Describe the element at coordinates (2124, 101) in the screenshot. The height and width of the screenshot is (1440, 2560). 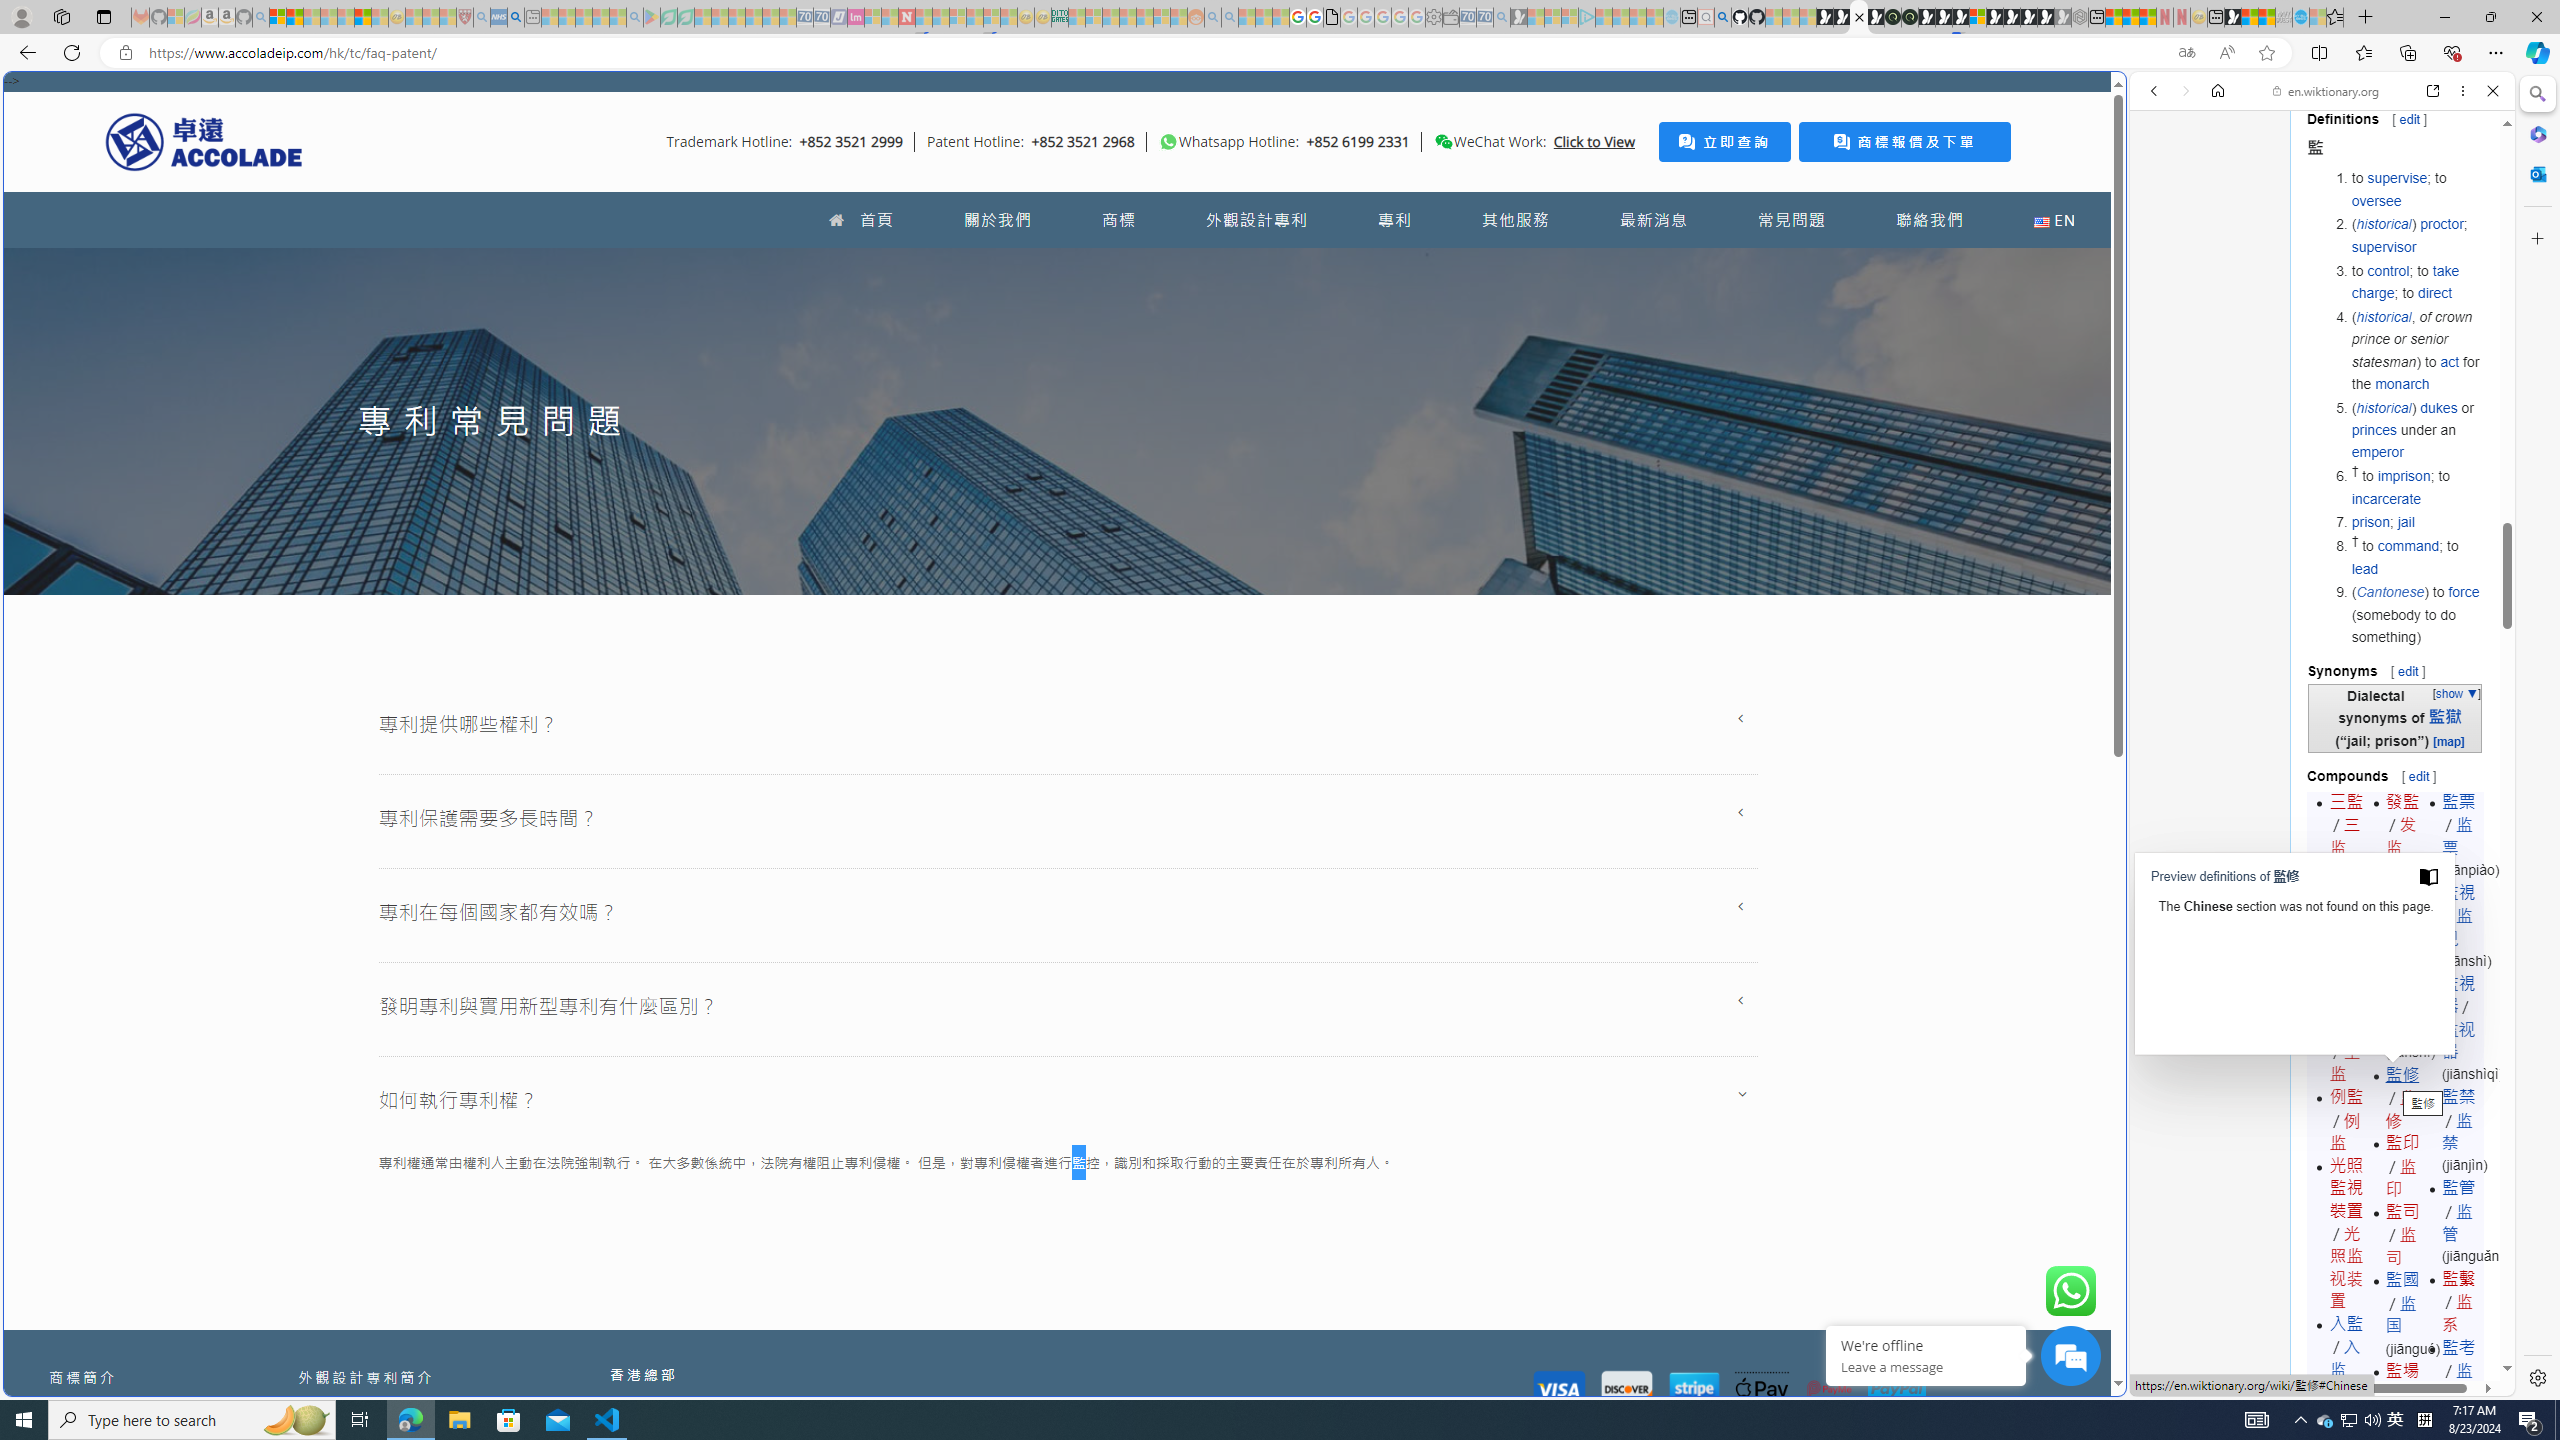
I see `Close split screen` at that location.